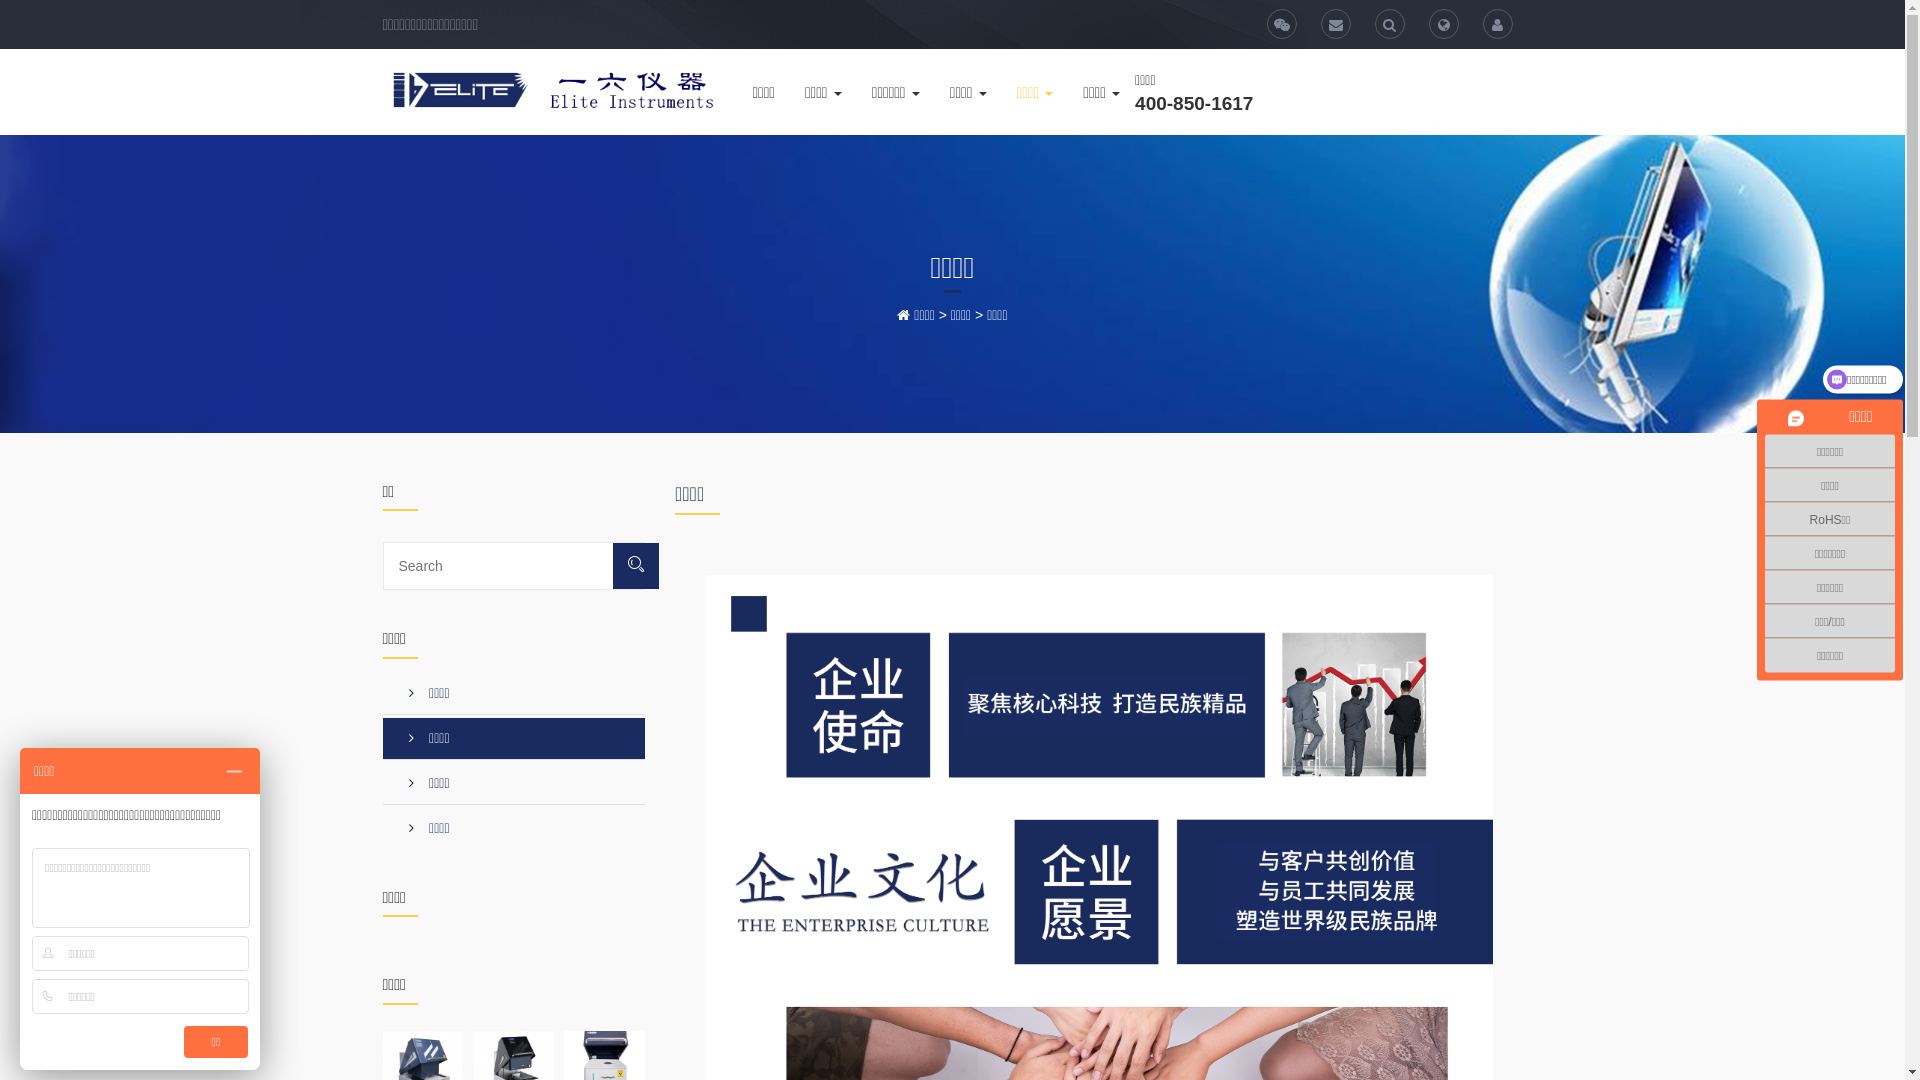  Describe the element at coordinates (1390, 24) in the screenshot. I see `Toggle Search` at that location.